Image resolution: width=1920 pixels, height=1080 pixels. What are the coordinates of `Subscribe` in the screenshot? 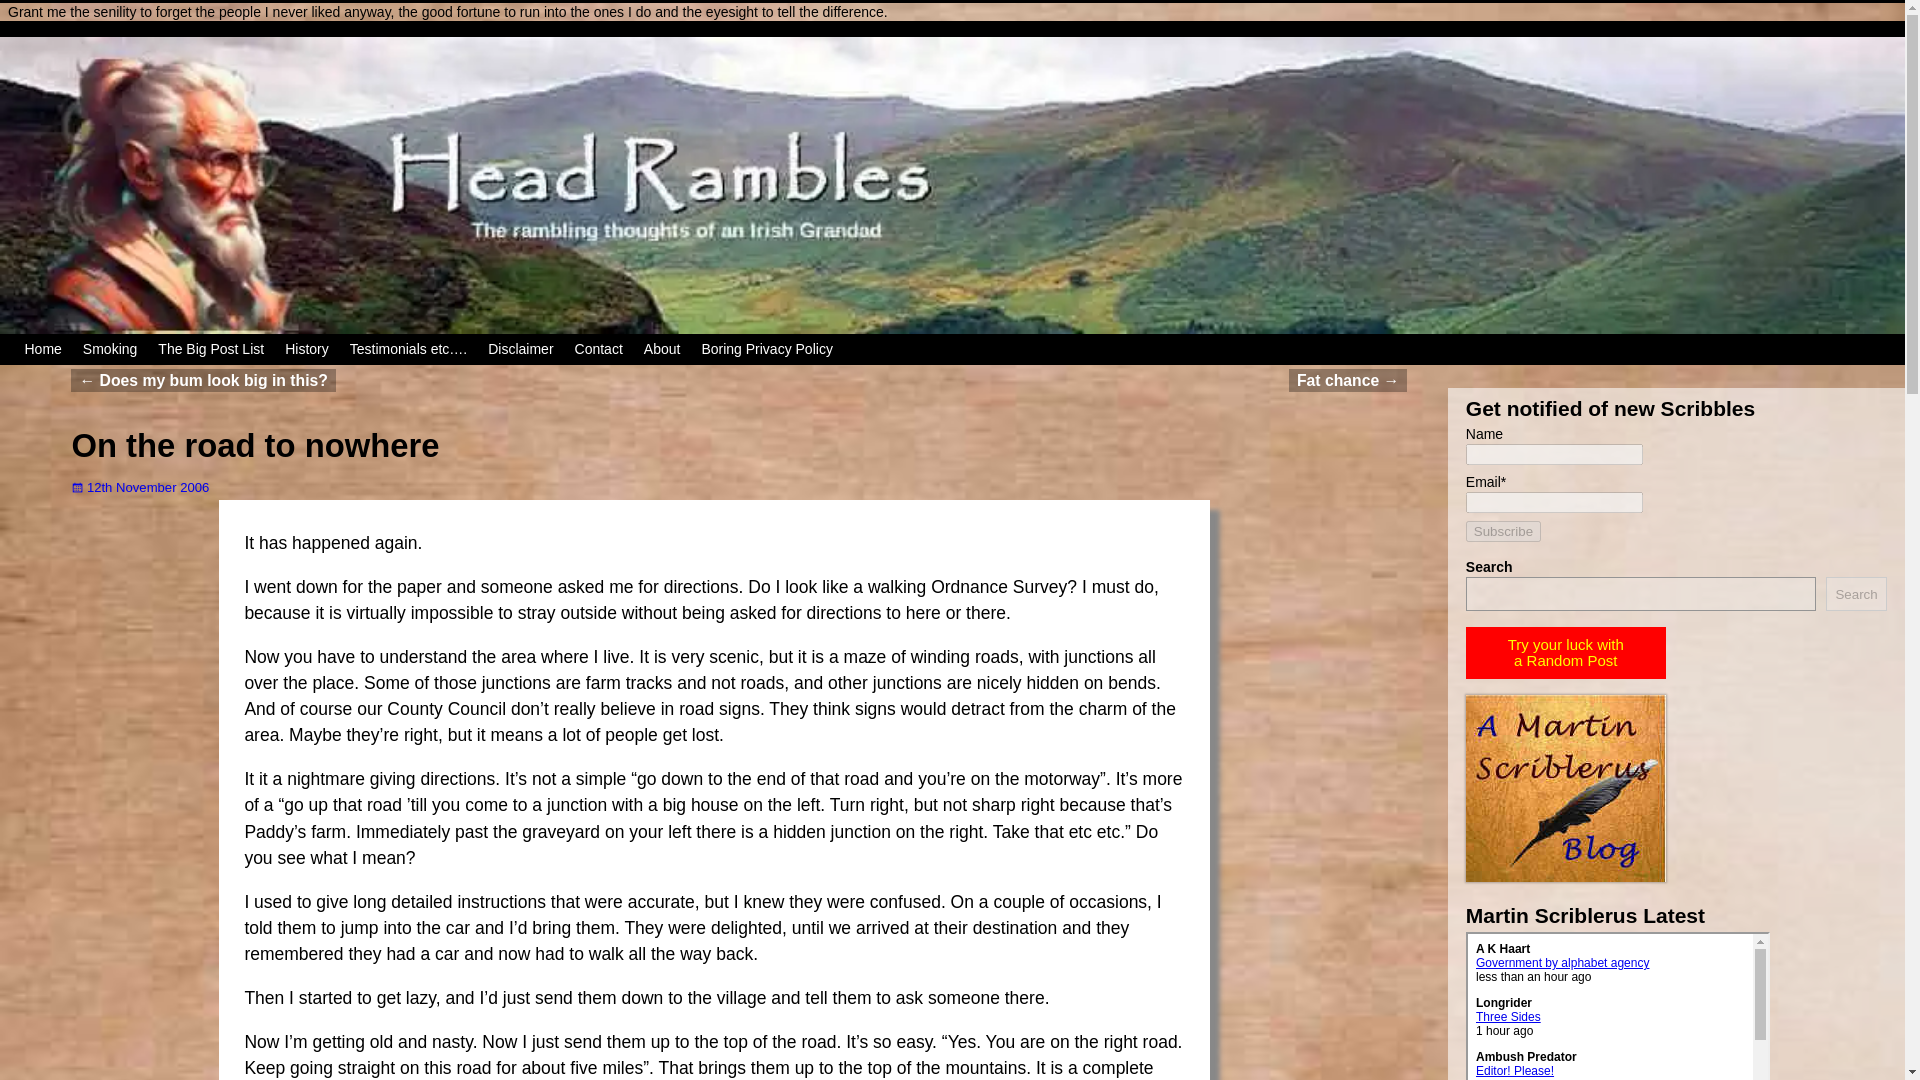 It's located at (1504, 531).